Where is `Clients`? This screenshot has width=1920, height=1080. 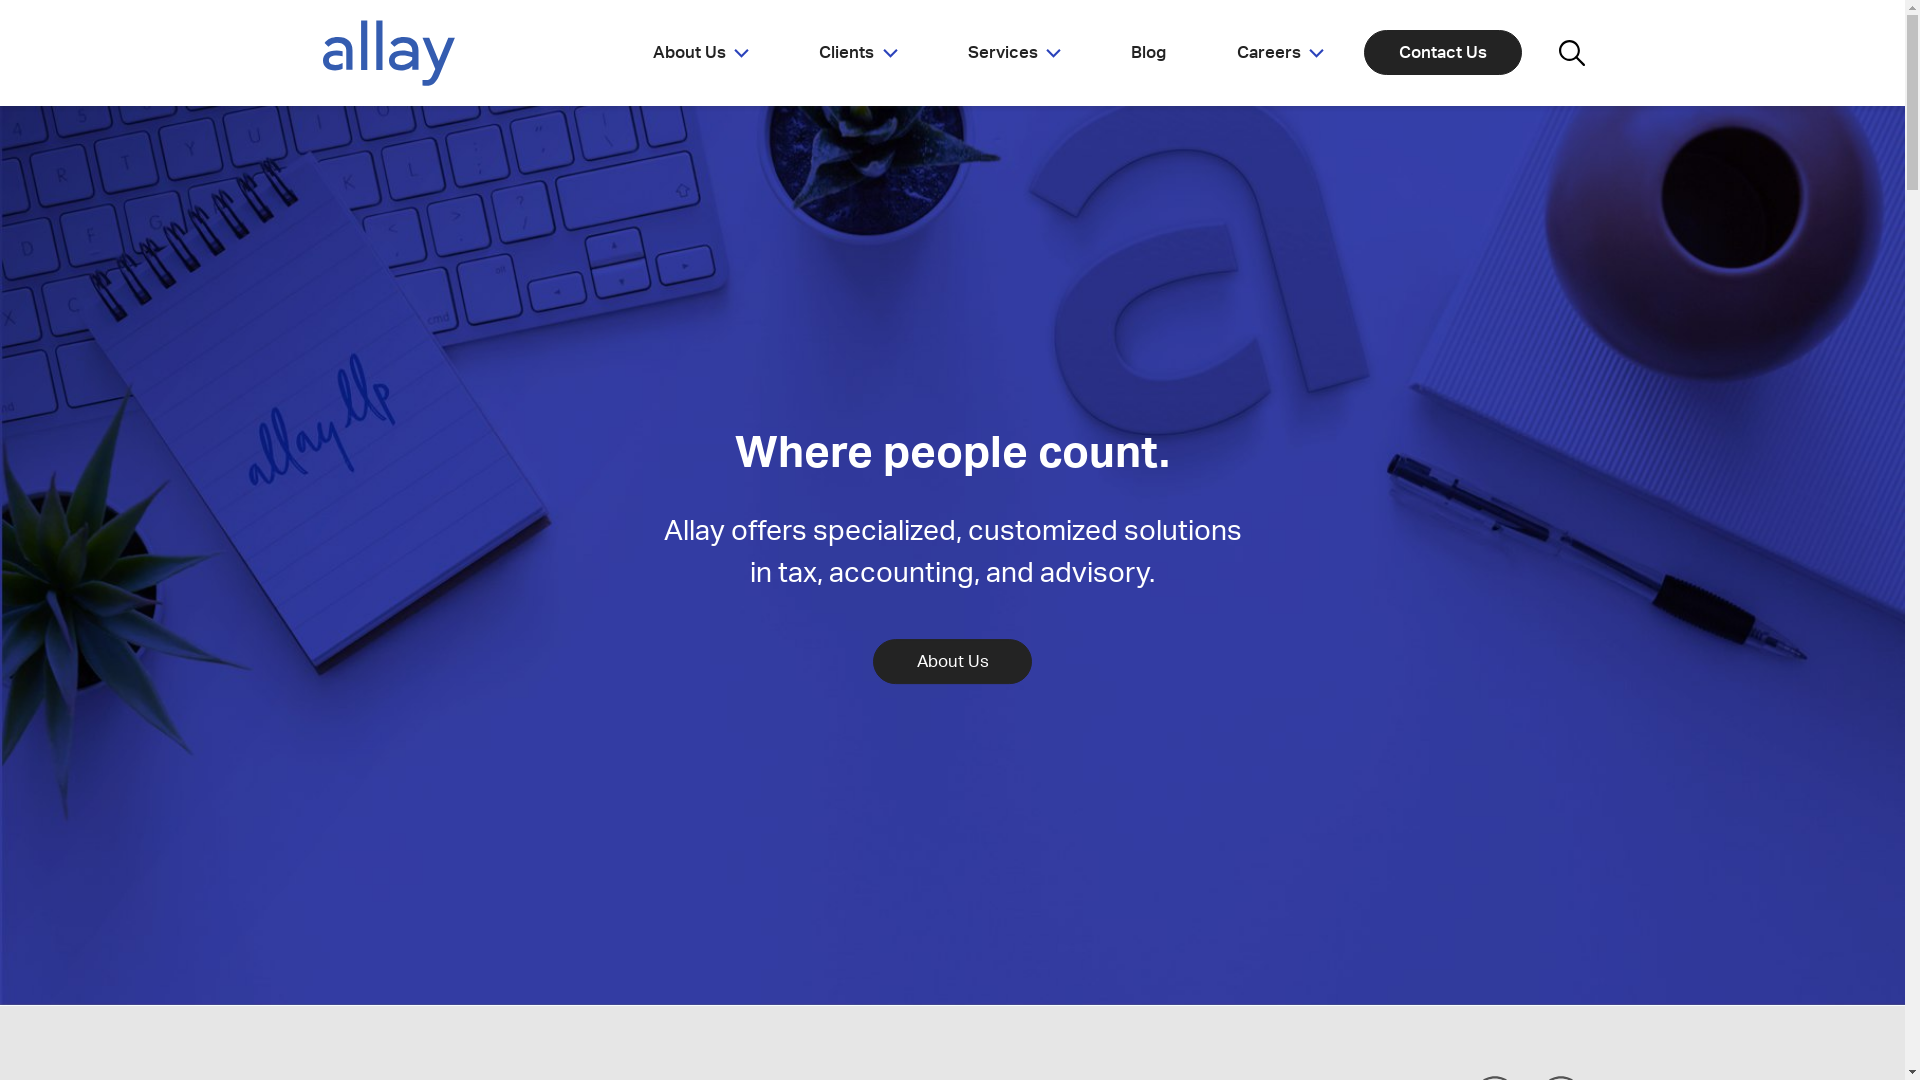 Clients is located at coordinates (858, 53).